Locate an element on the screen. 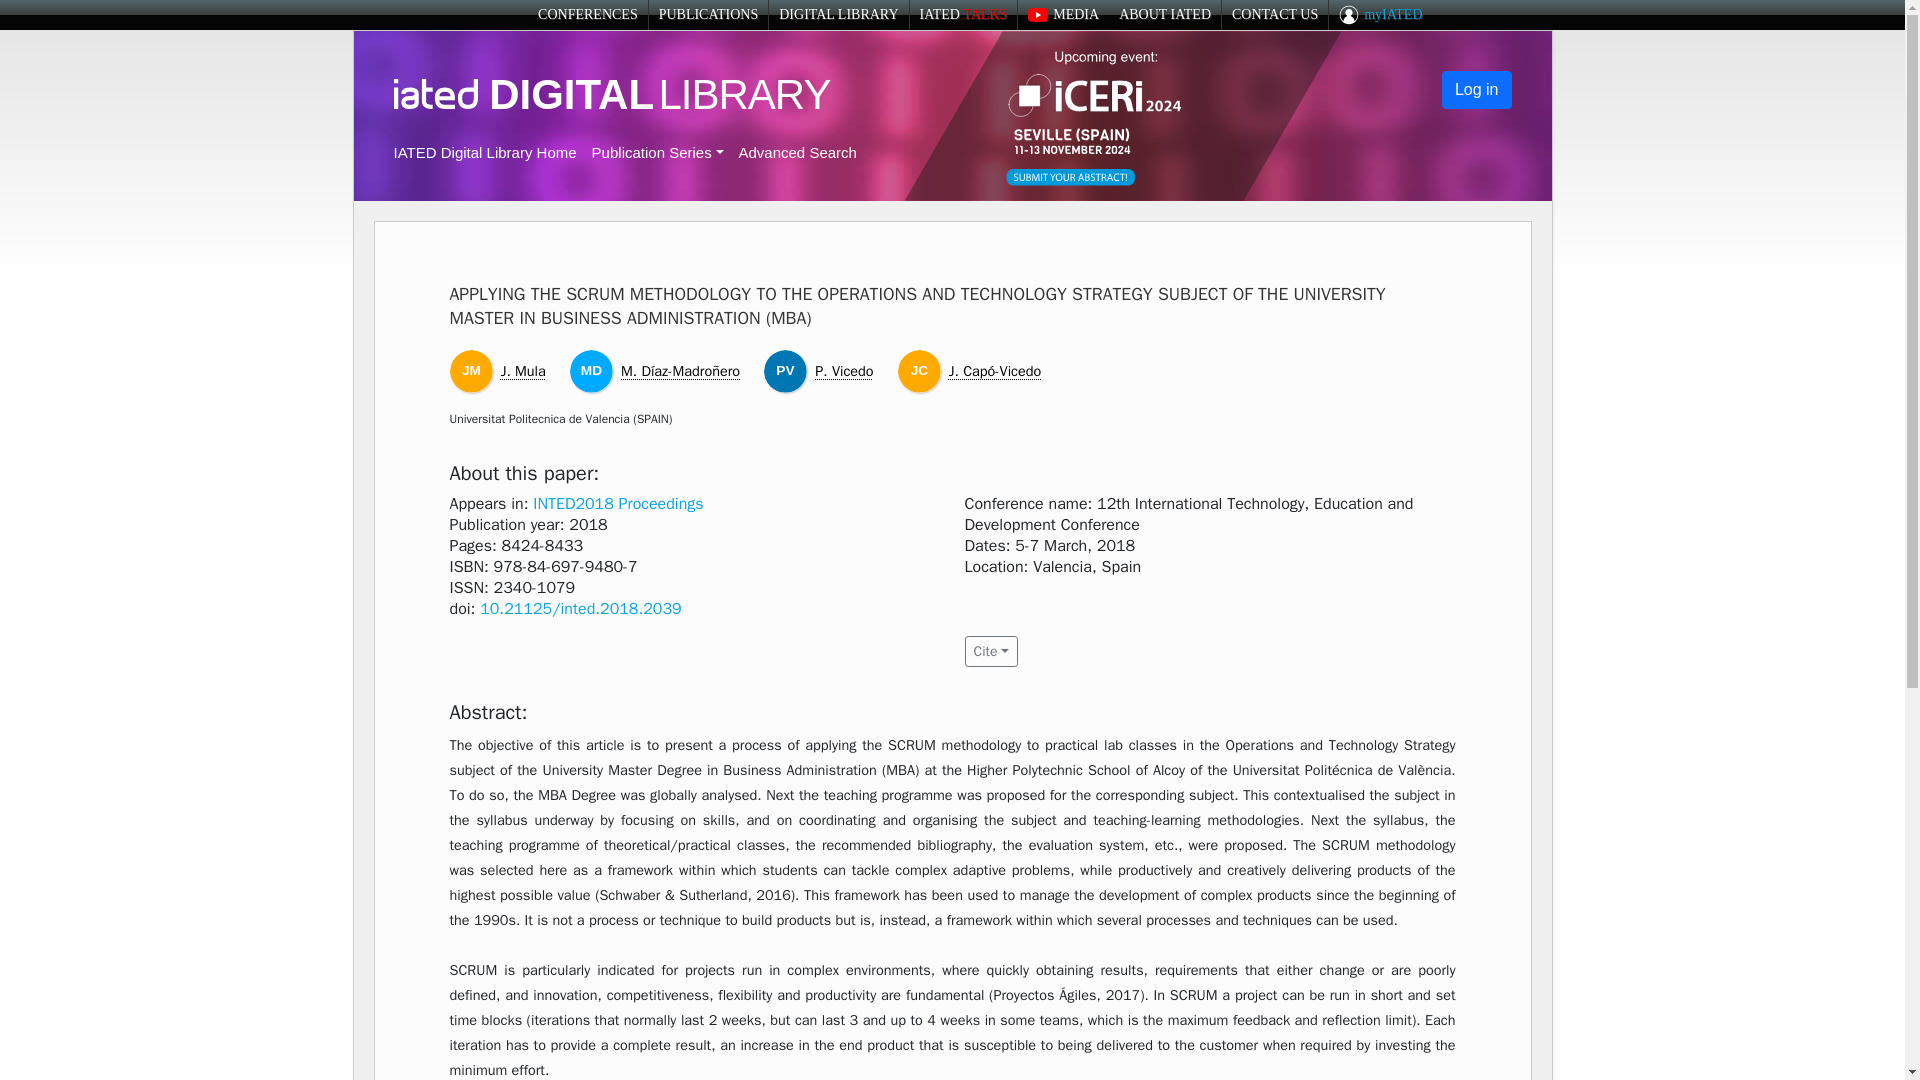 This screenshot has width=1920, height=1080. CONTACT US is located at coordinates (1274, 14).